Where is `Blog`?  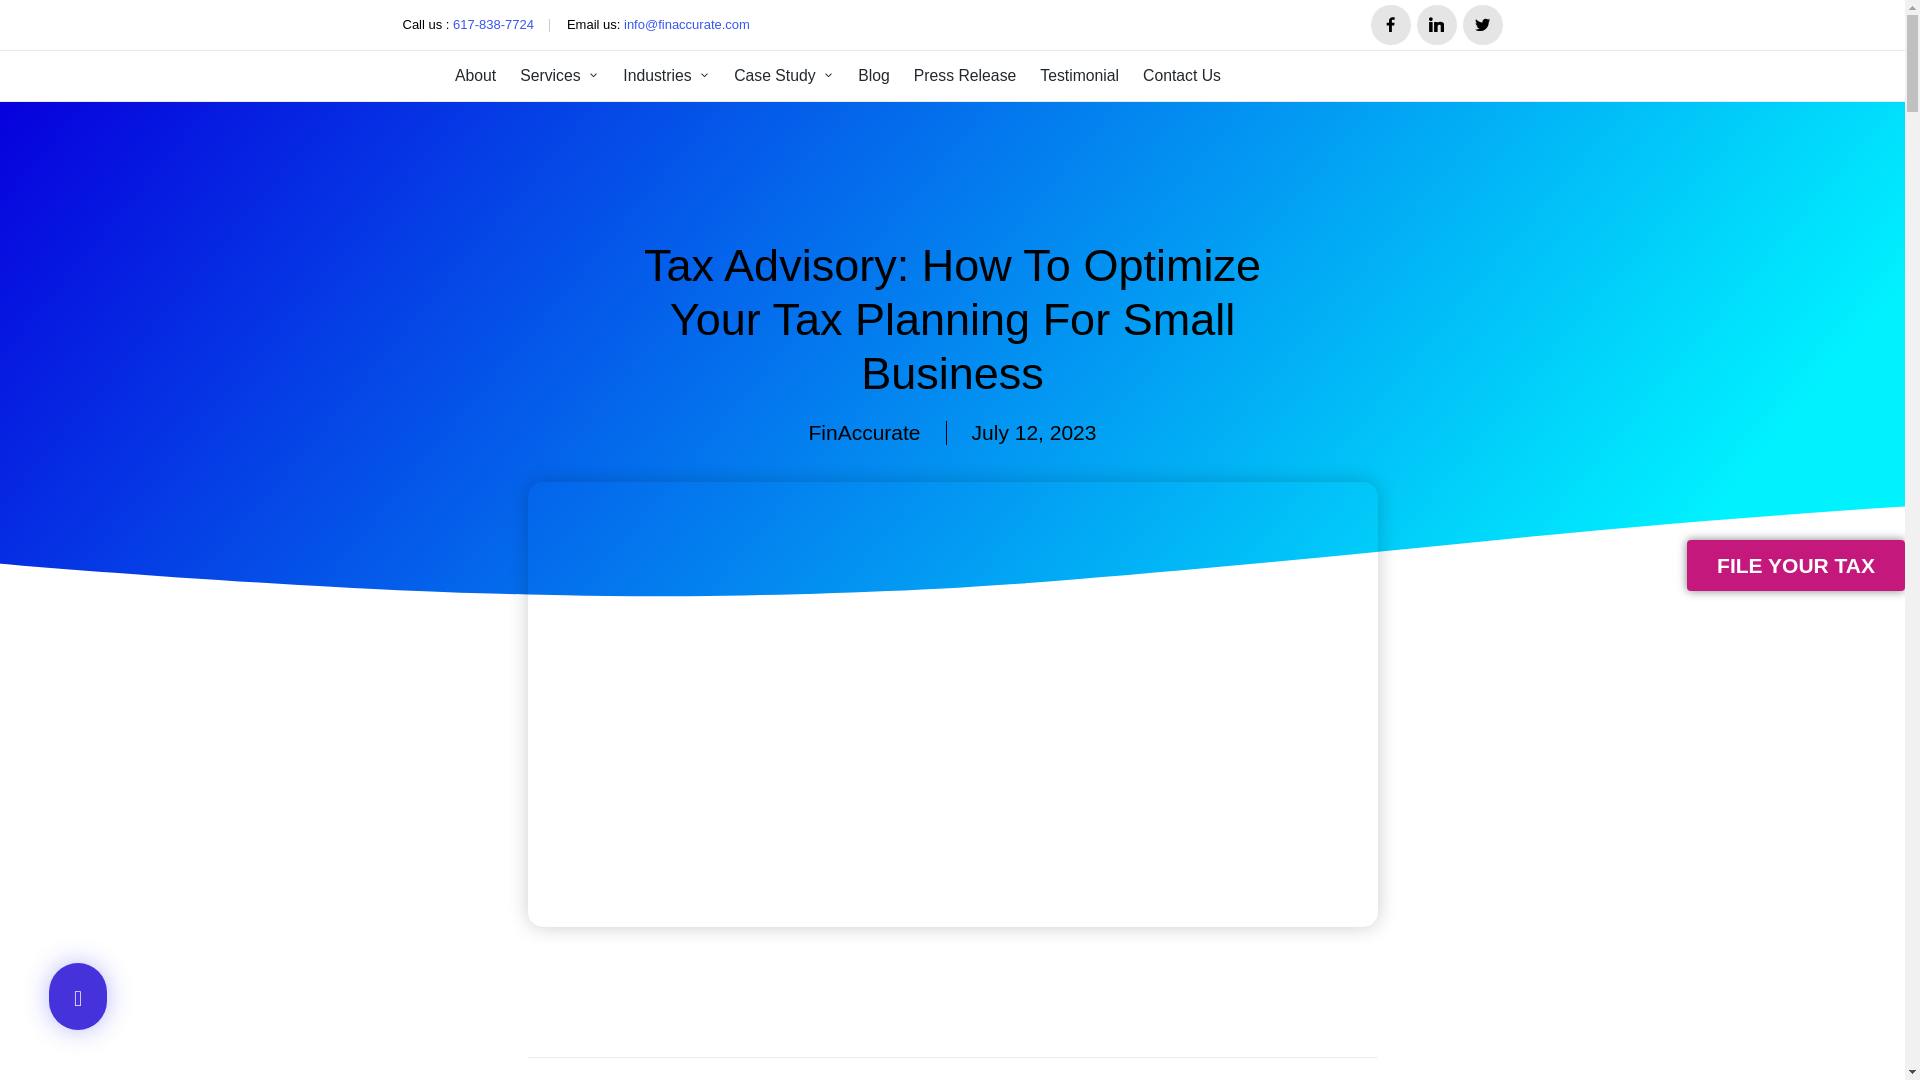 Blog is located at coordinates (874, 76).